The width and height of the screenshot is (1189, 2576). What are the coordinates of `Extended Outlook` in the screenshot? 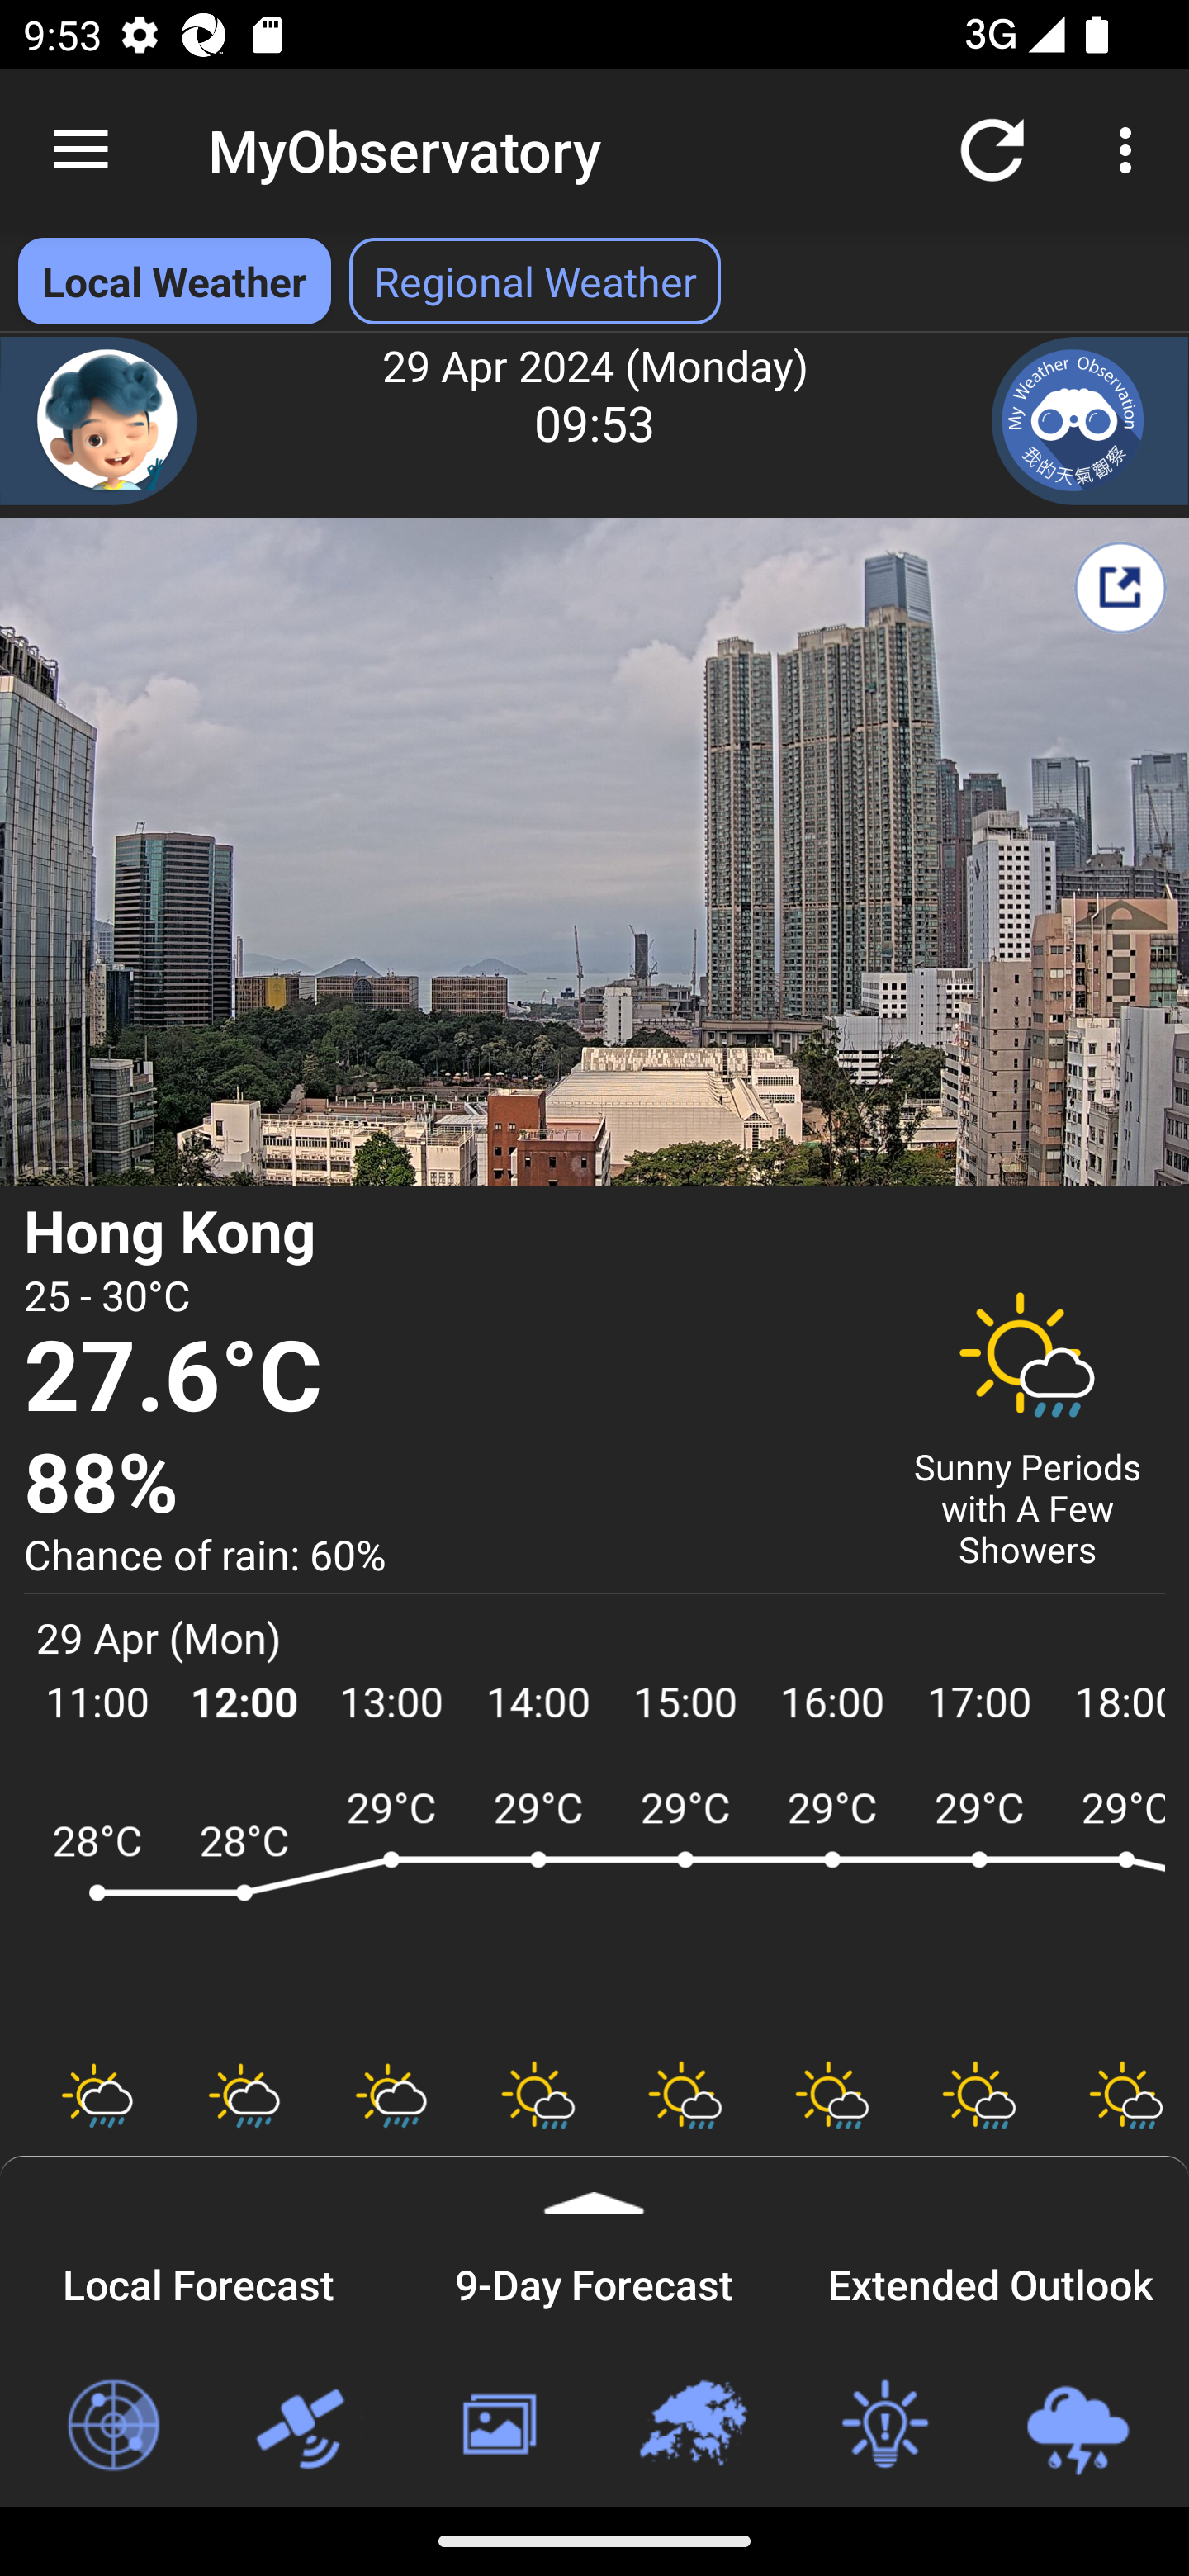 It's located at (991, 2280).